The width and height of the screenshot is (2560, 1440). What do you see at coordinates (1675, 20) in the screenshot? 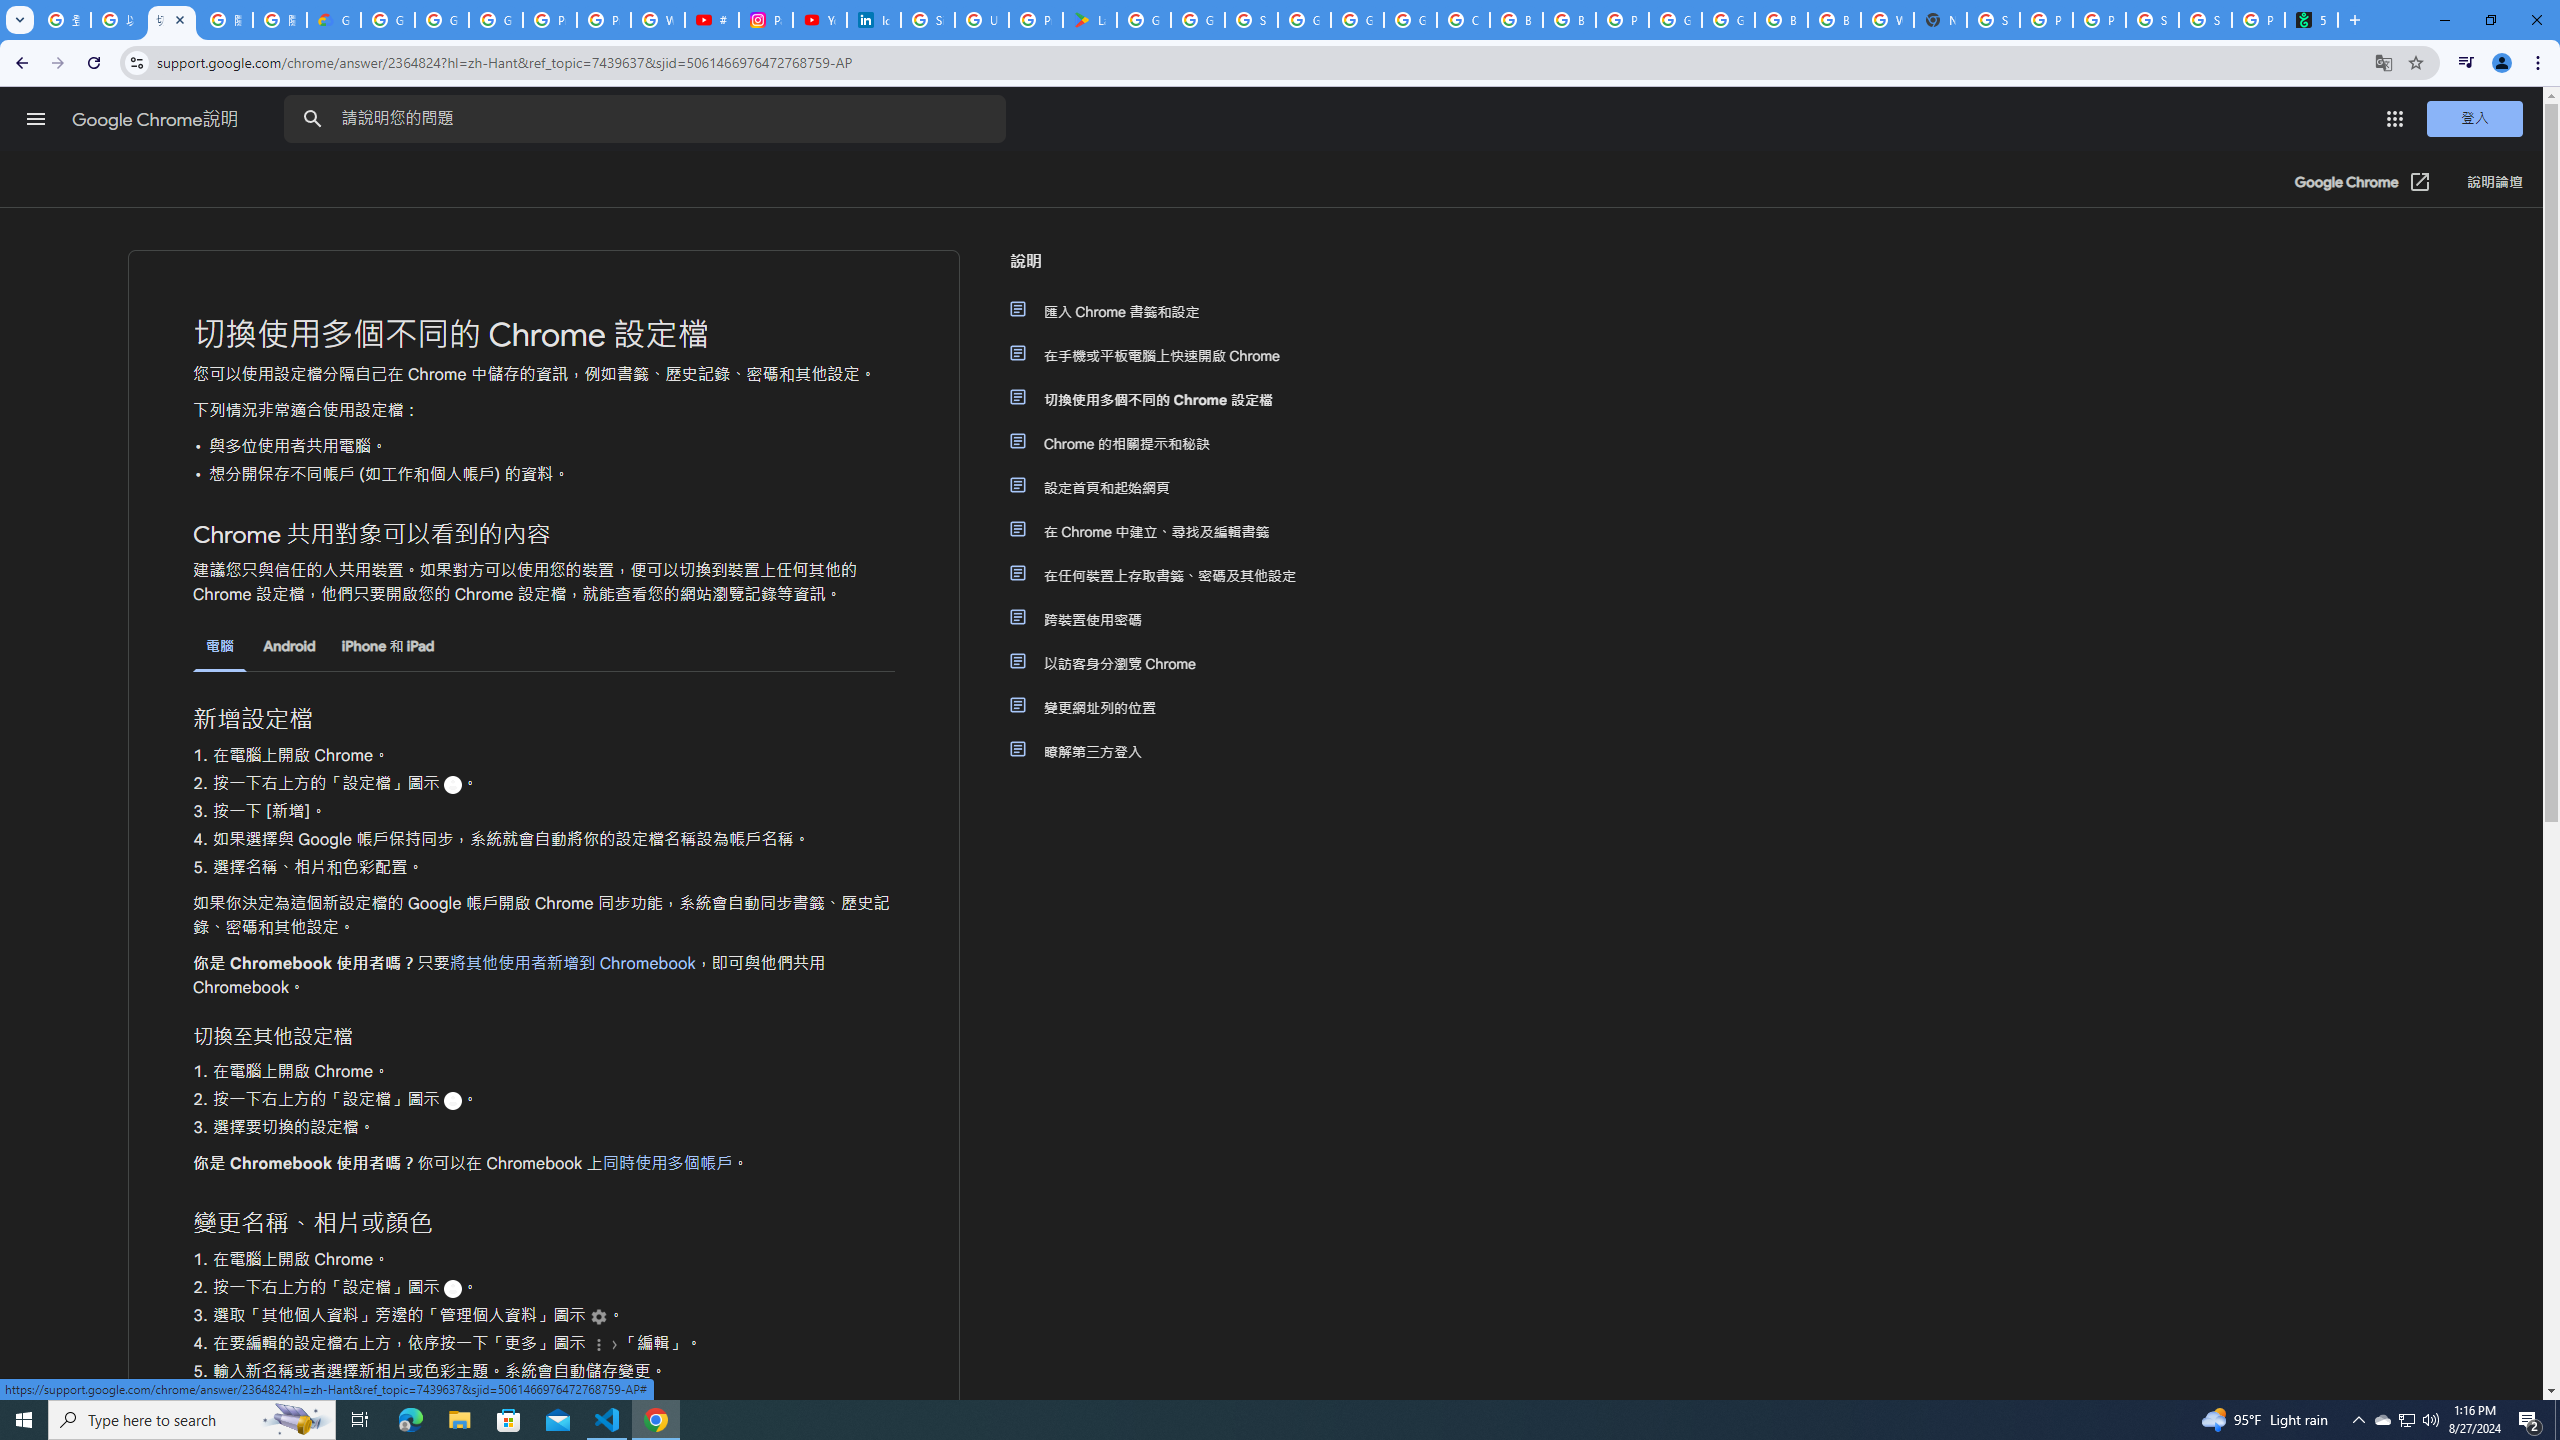
I see `Google Cloud Platform` at bounding box center [1675, 20].